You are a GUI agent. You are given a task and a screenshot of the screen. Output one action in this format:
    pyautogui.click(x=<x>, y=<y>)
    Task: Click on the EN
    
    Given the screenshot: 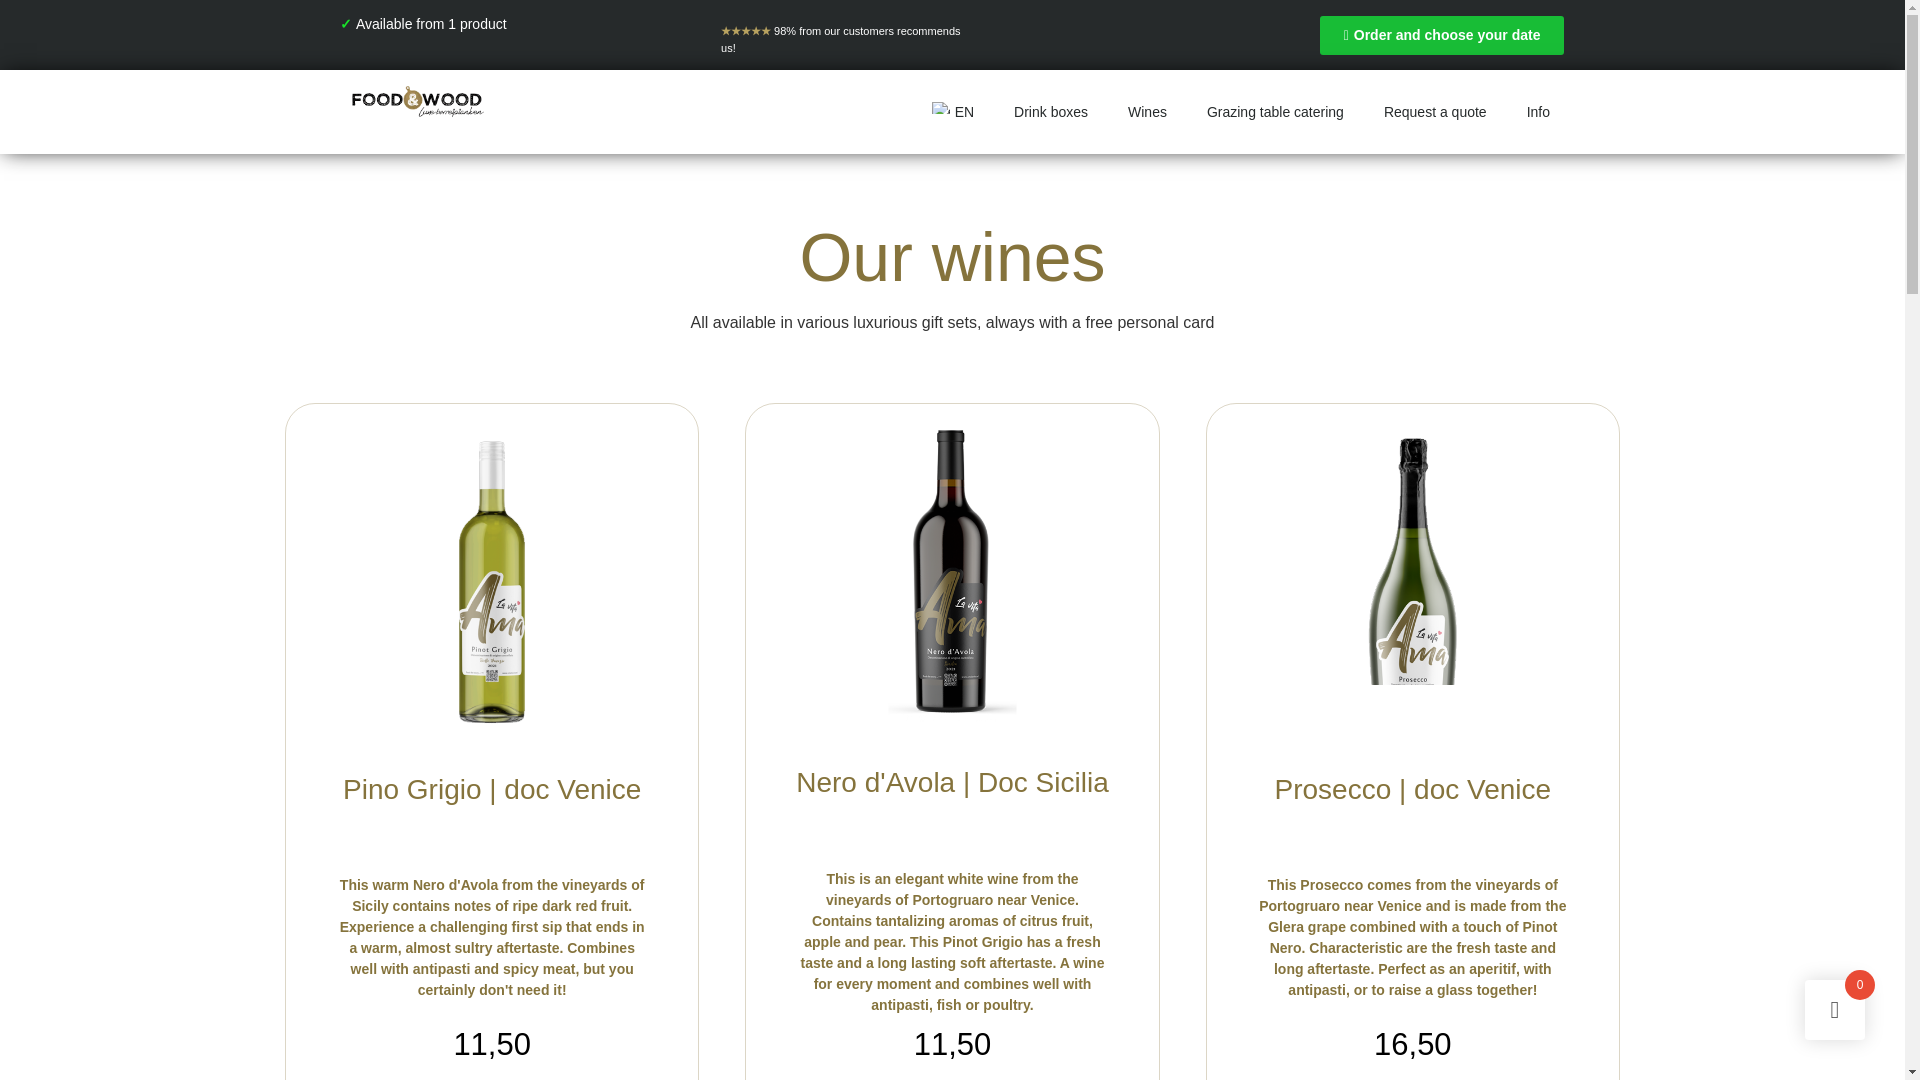 What is the action you would take?
    pyautogui.click(x=950, y=111)
    